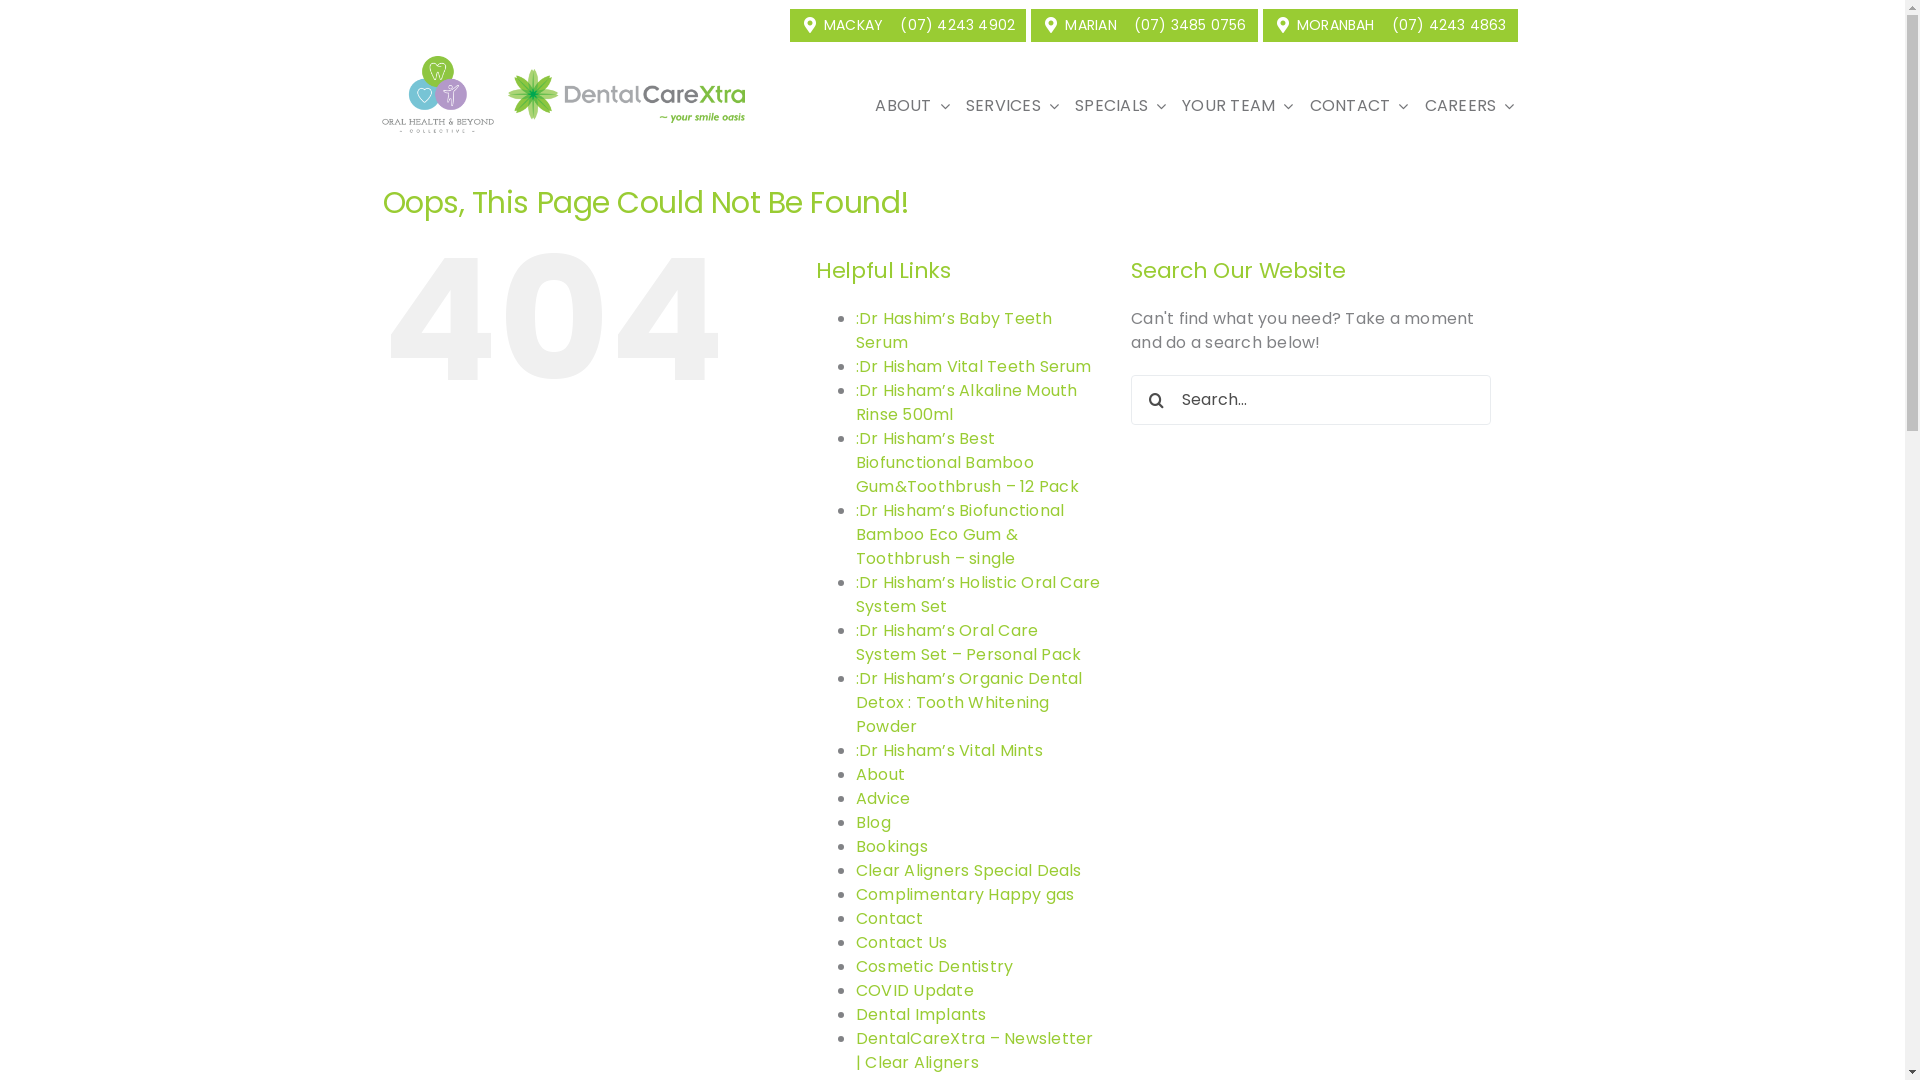  I want to click on MACKAY, so click(842, 26).